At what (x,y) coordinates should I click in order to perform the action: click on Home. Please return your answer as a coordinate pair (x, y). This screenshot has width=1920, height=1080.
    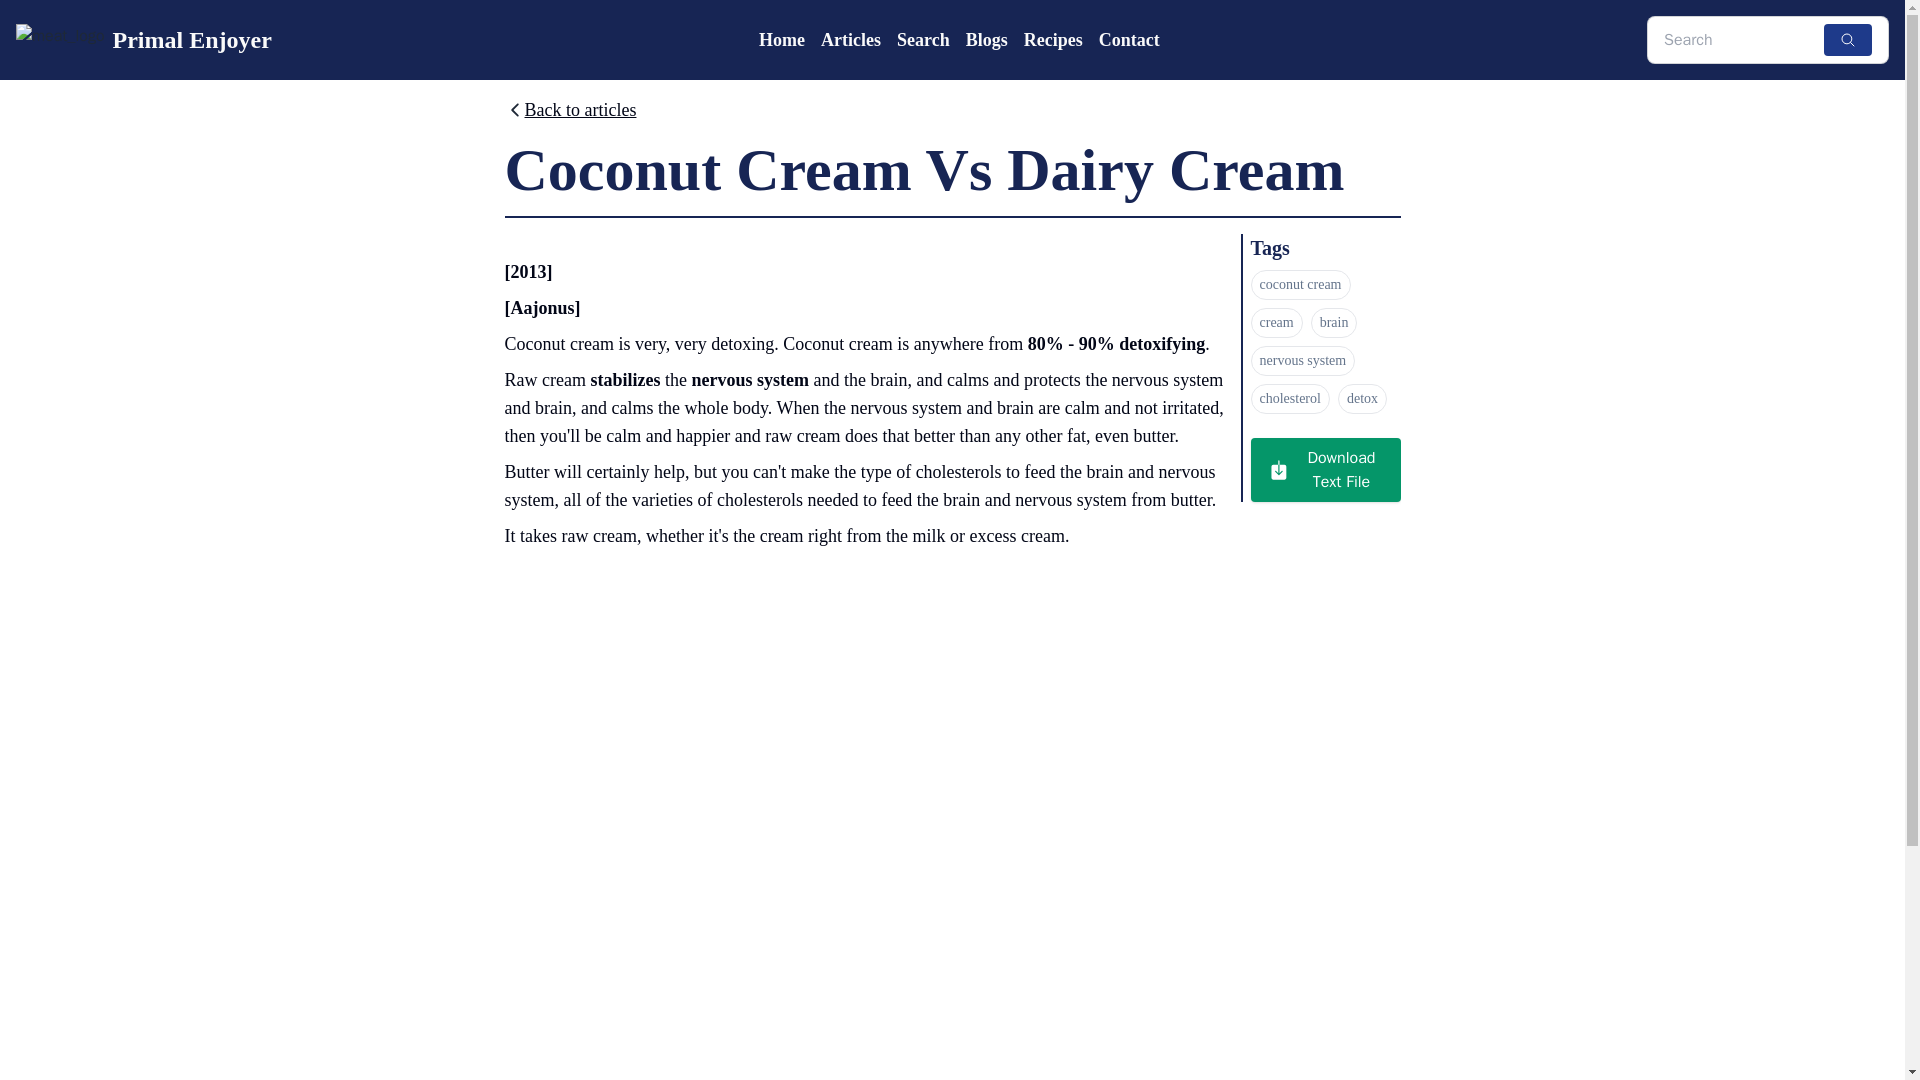
    Looking at the image, I should click on (781, 40).